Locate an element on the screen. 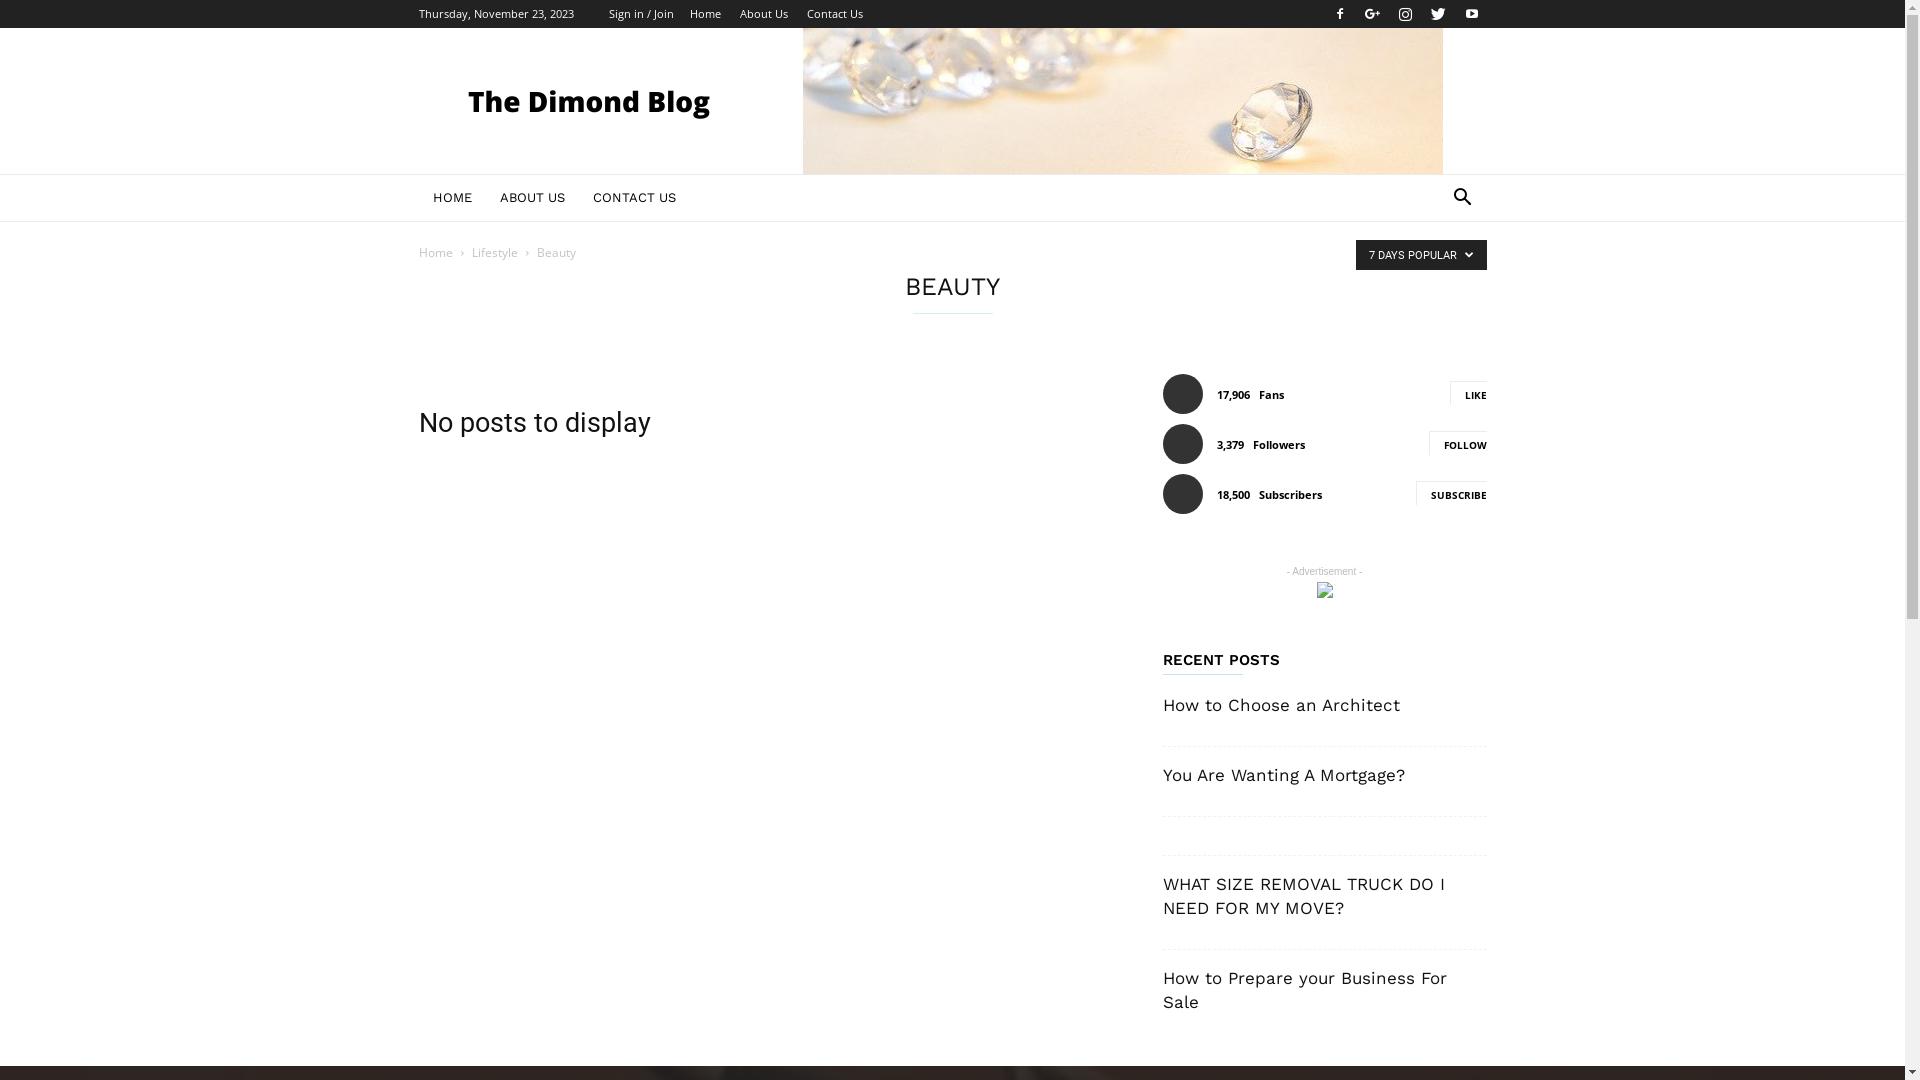 The width and height of the screenshot is (1920, 1080). About Us is located at coordinates (764, 14).